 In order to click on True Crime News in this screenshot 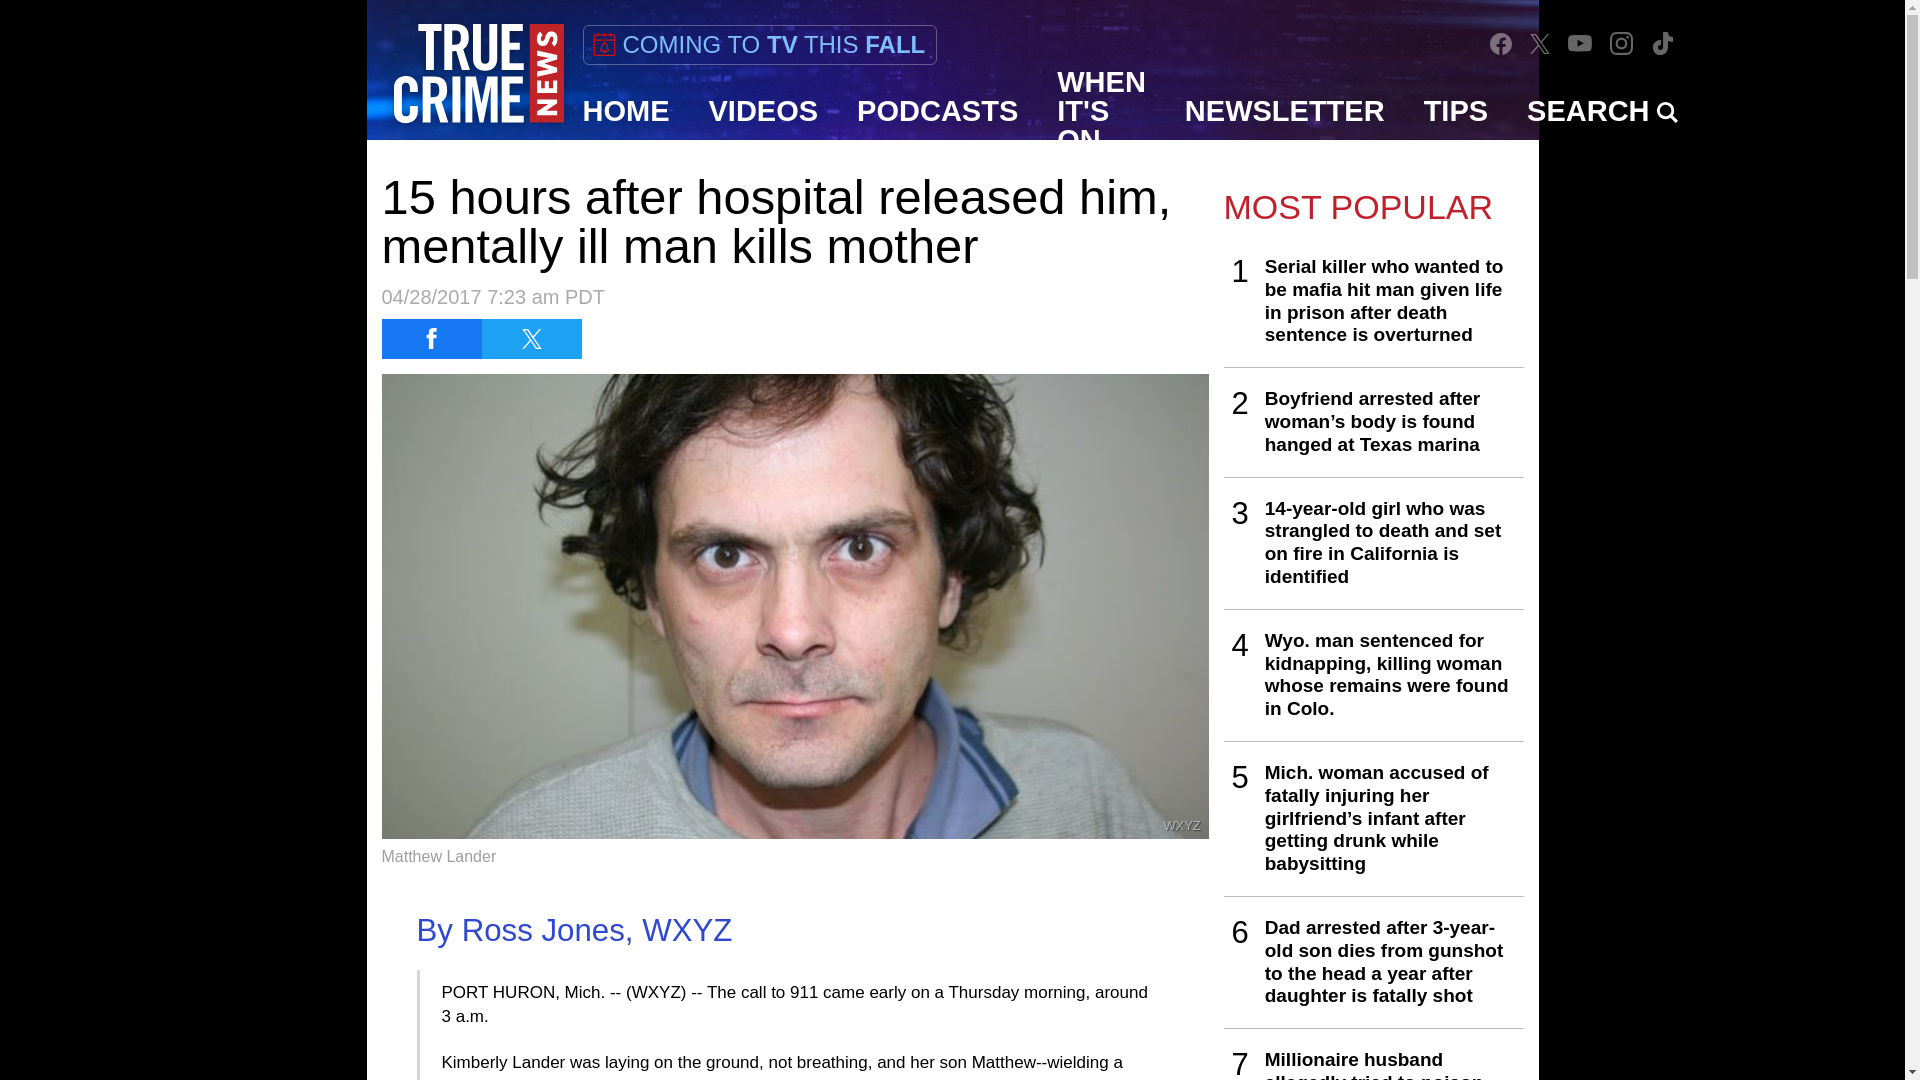, I will do `click(478, 74)`.